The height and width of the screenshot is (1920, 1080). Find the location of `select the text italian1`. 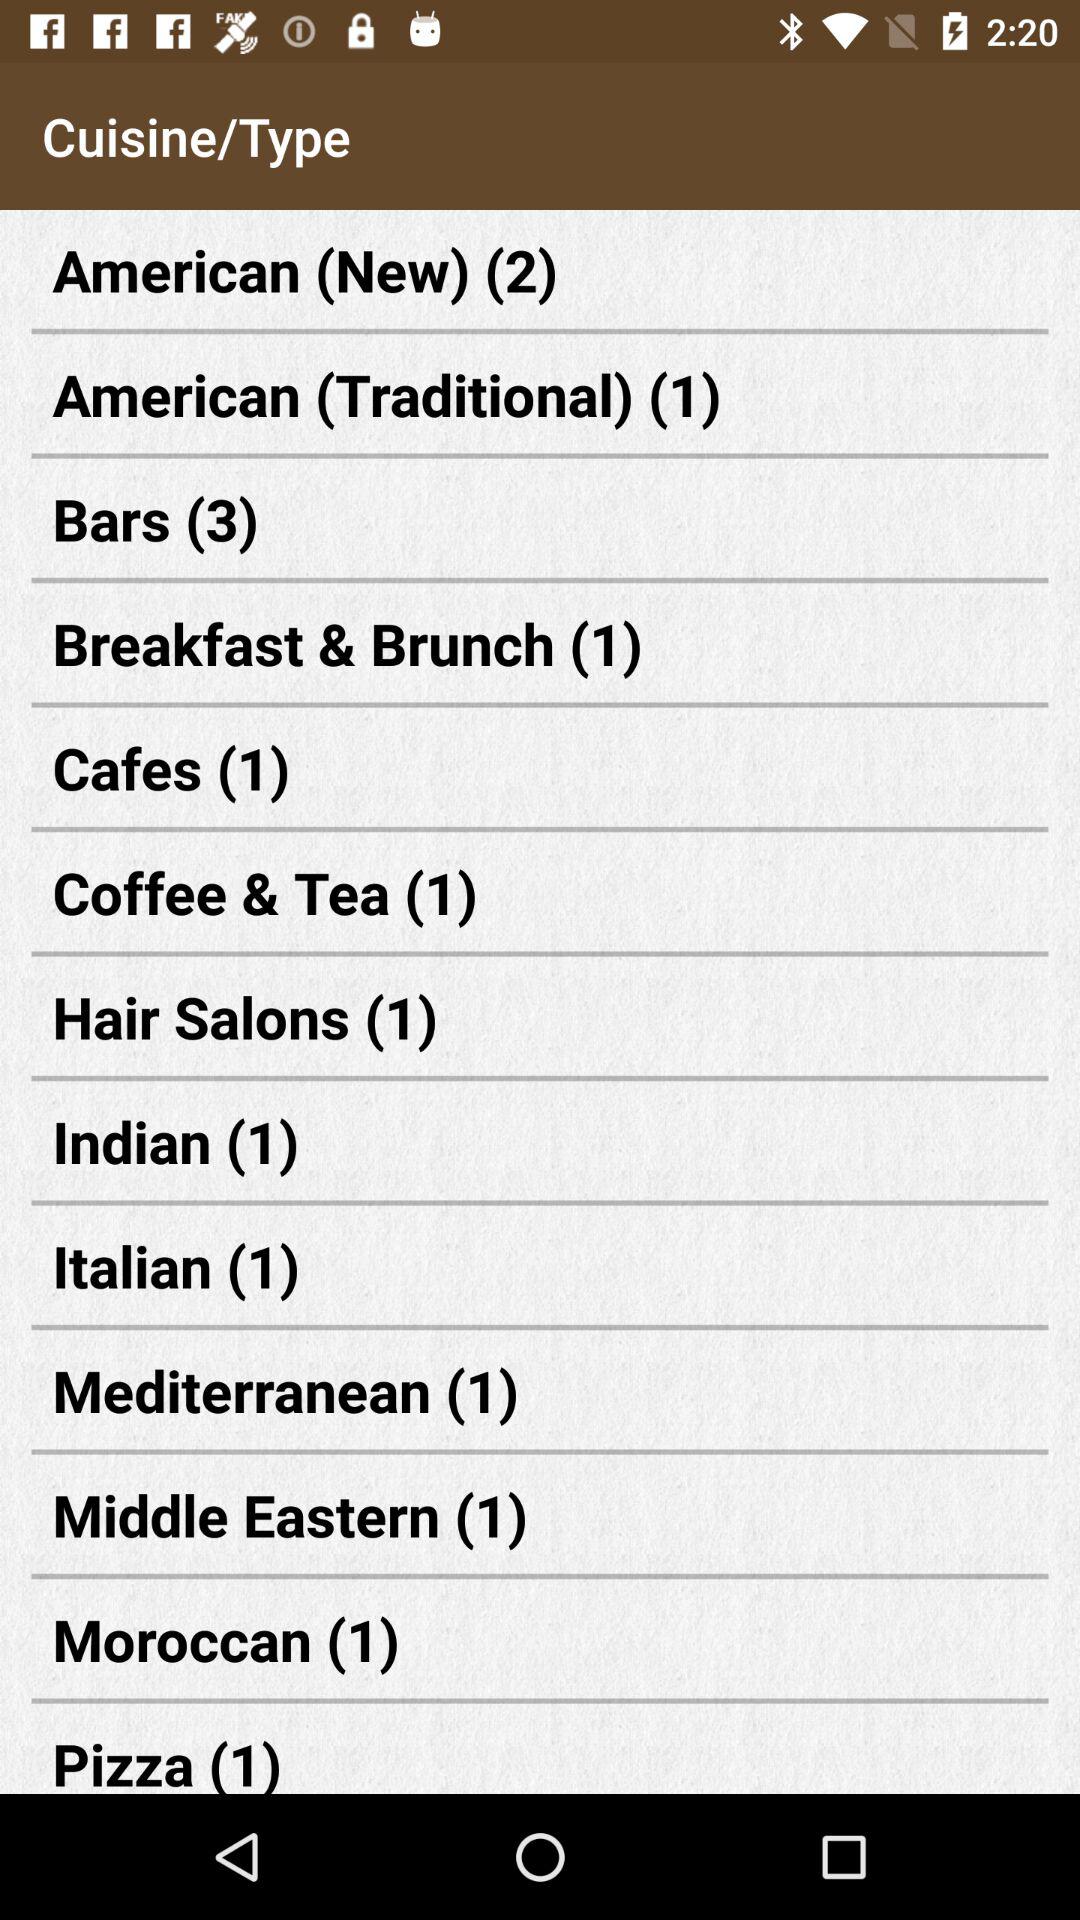

select the text italian1 is located at coordinates (540, 1264).